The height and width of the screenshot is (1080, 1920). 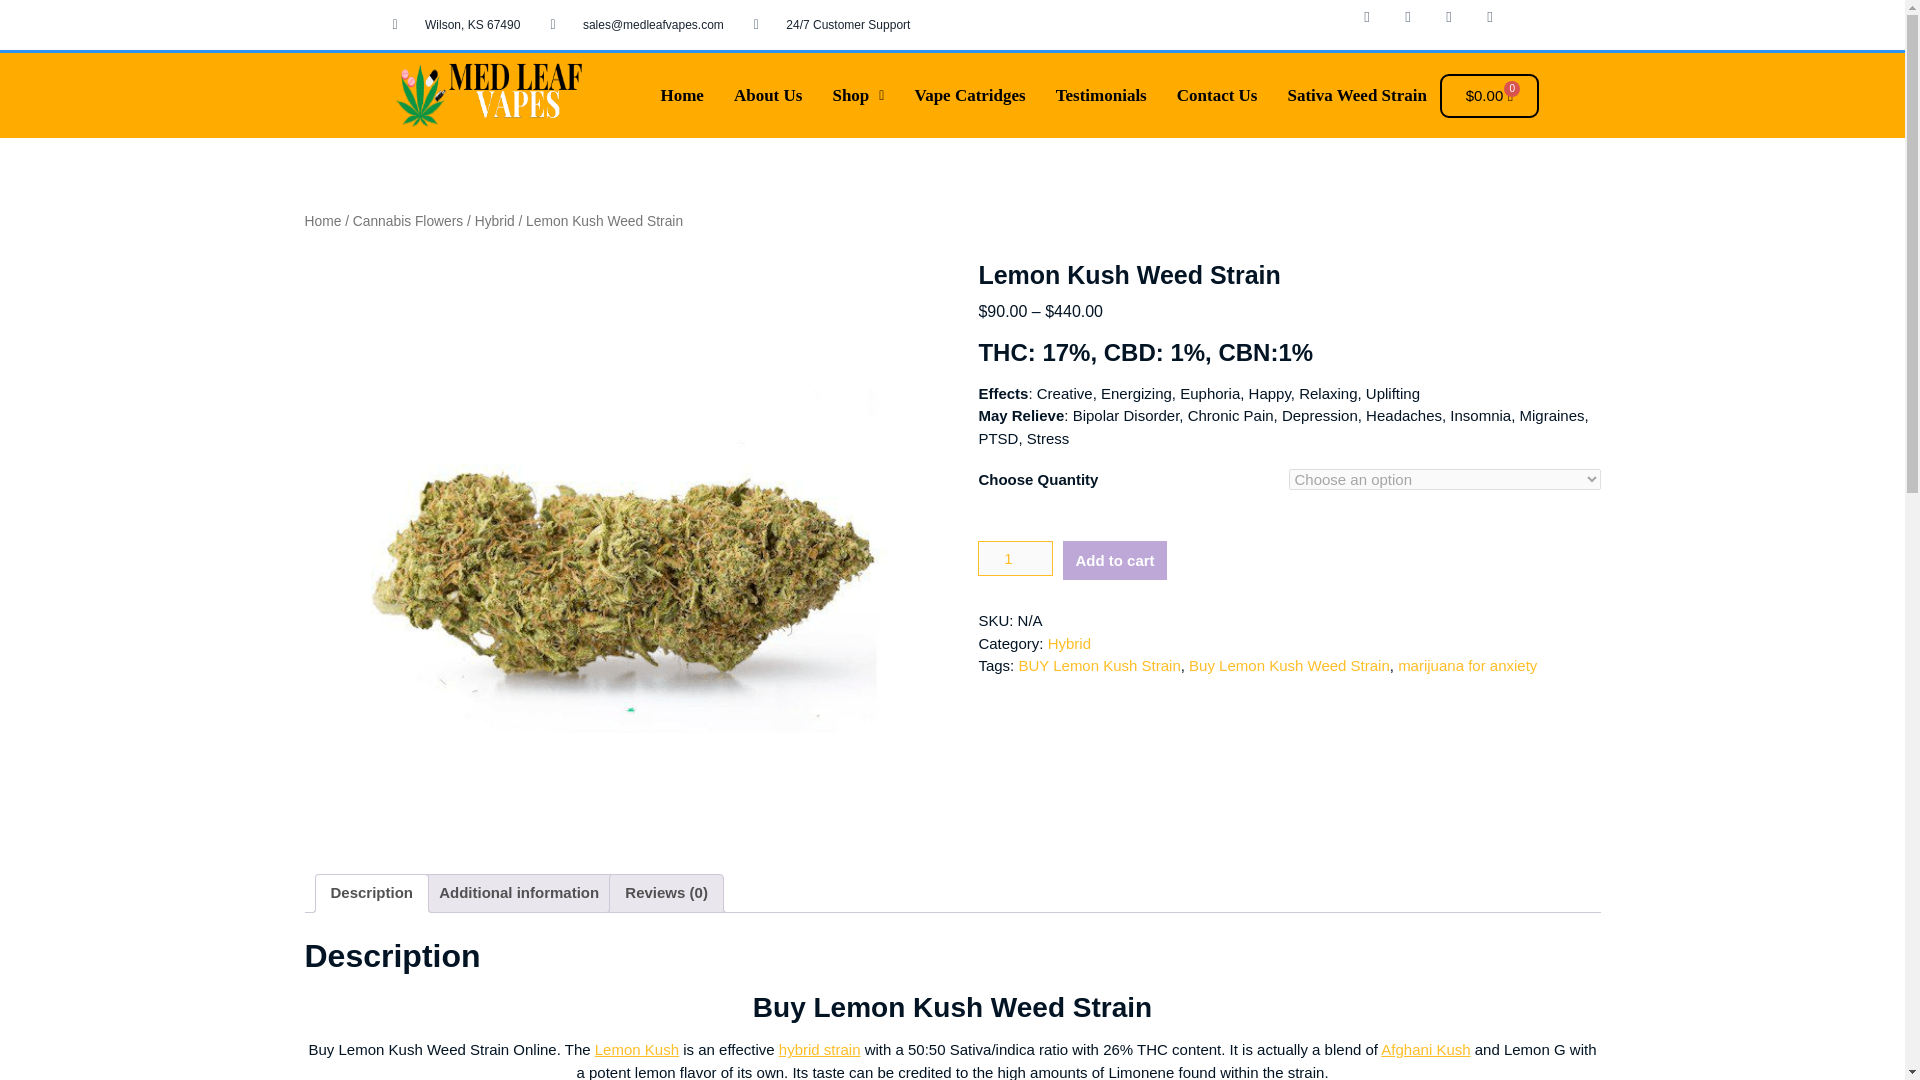 What do you see at coordinates (858, 95) in the screenshot?
I see `Shop` at bounding box center [858, 95].